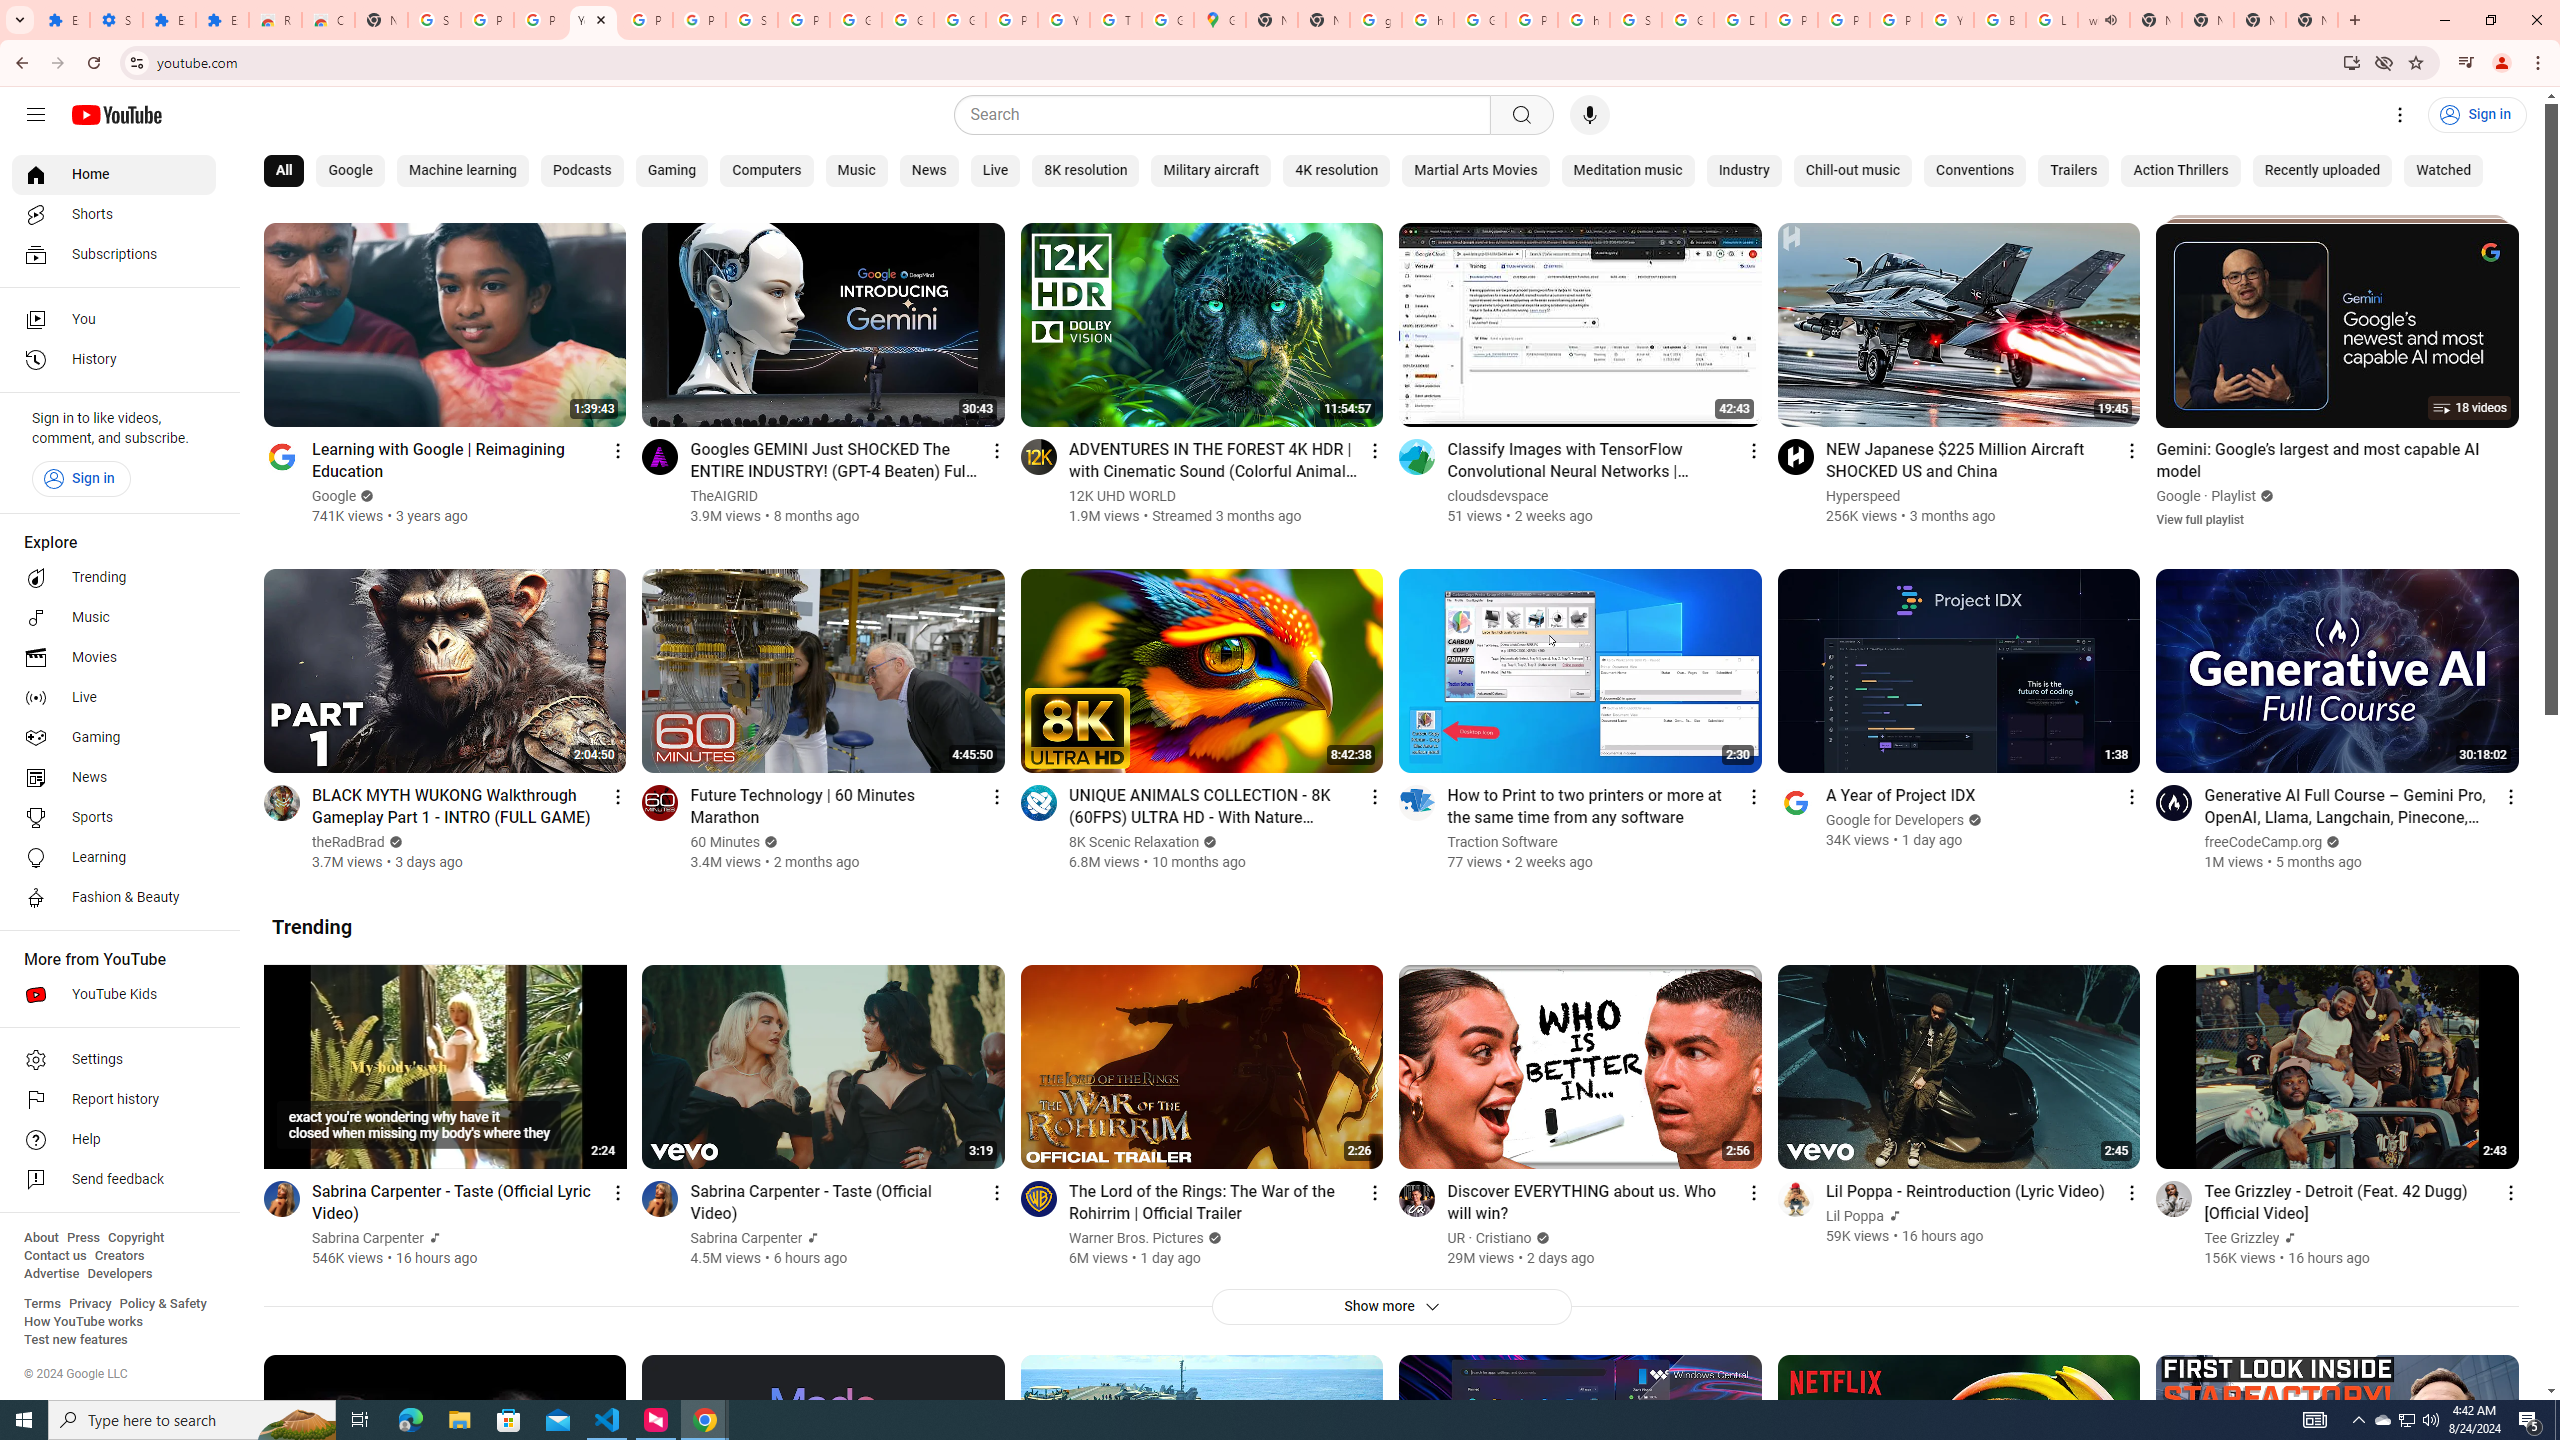  Describe the element at coordinates (582, 171) in the screenshot. I see `Podcasts` at that location.